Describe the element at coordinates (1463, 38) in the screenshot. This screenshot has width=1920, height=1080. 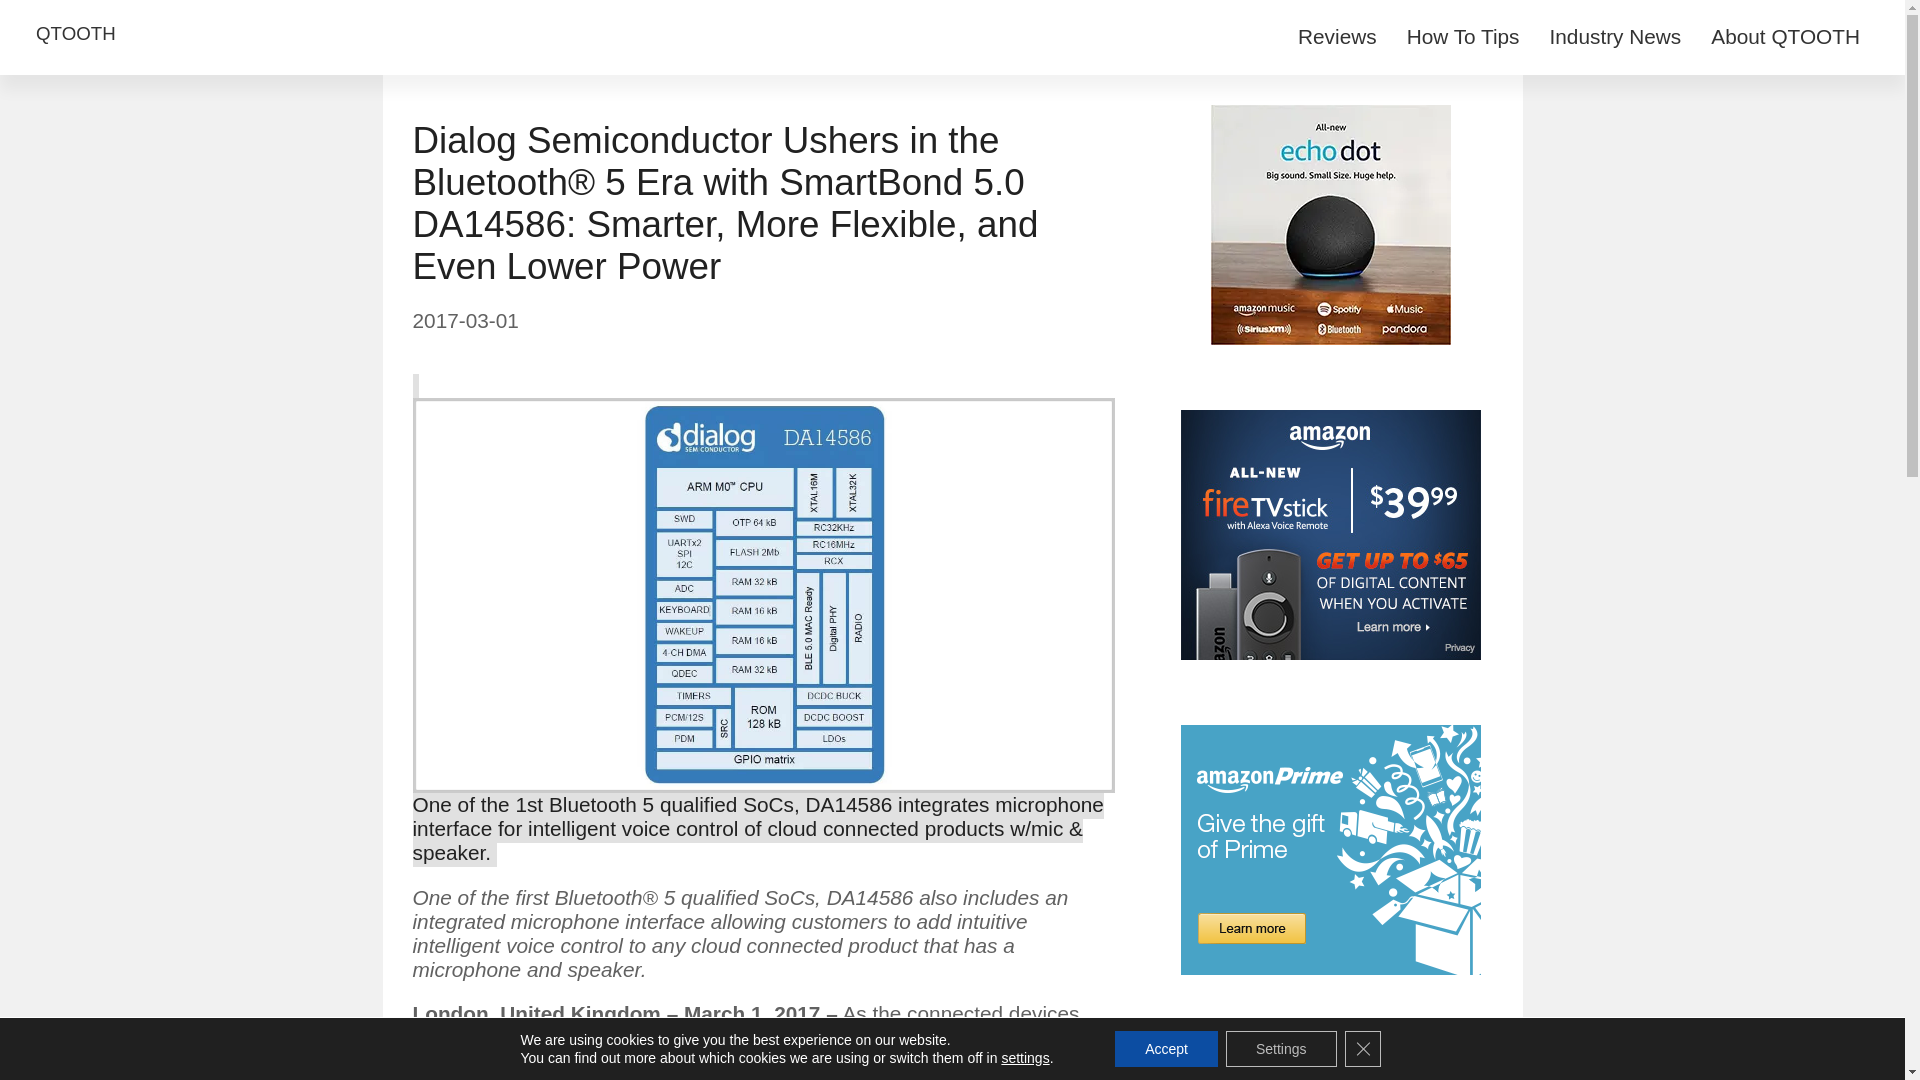
I see `How To Tips` at that location.